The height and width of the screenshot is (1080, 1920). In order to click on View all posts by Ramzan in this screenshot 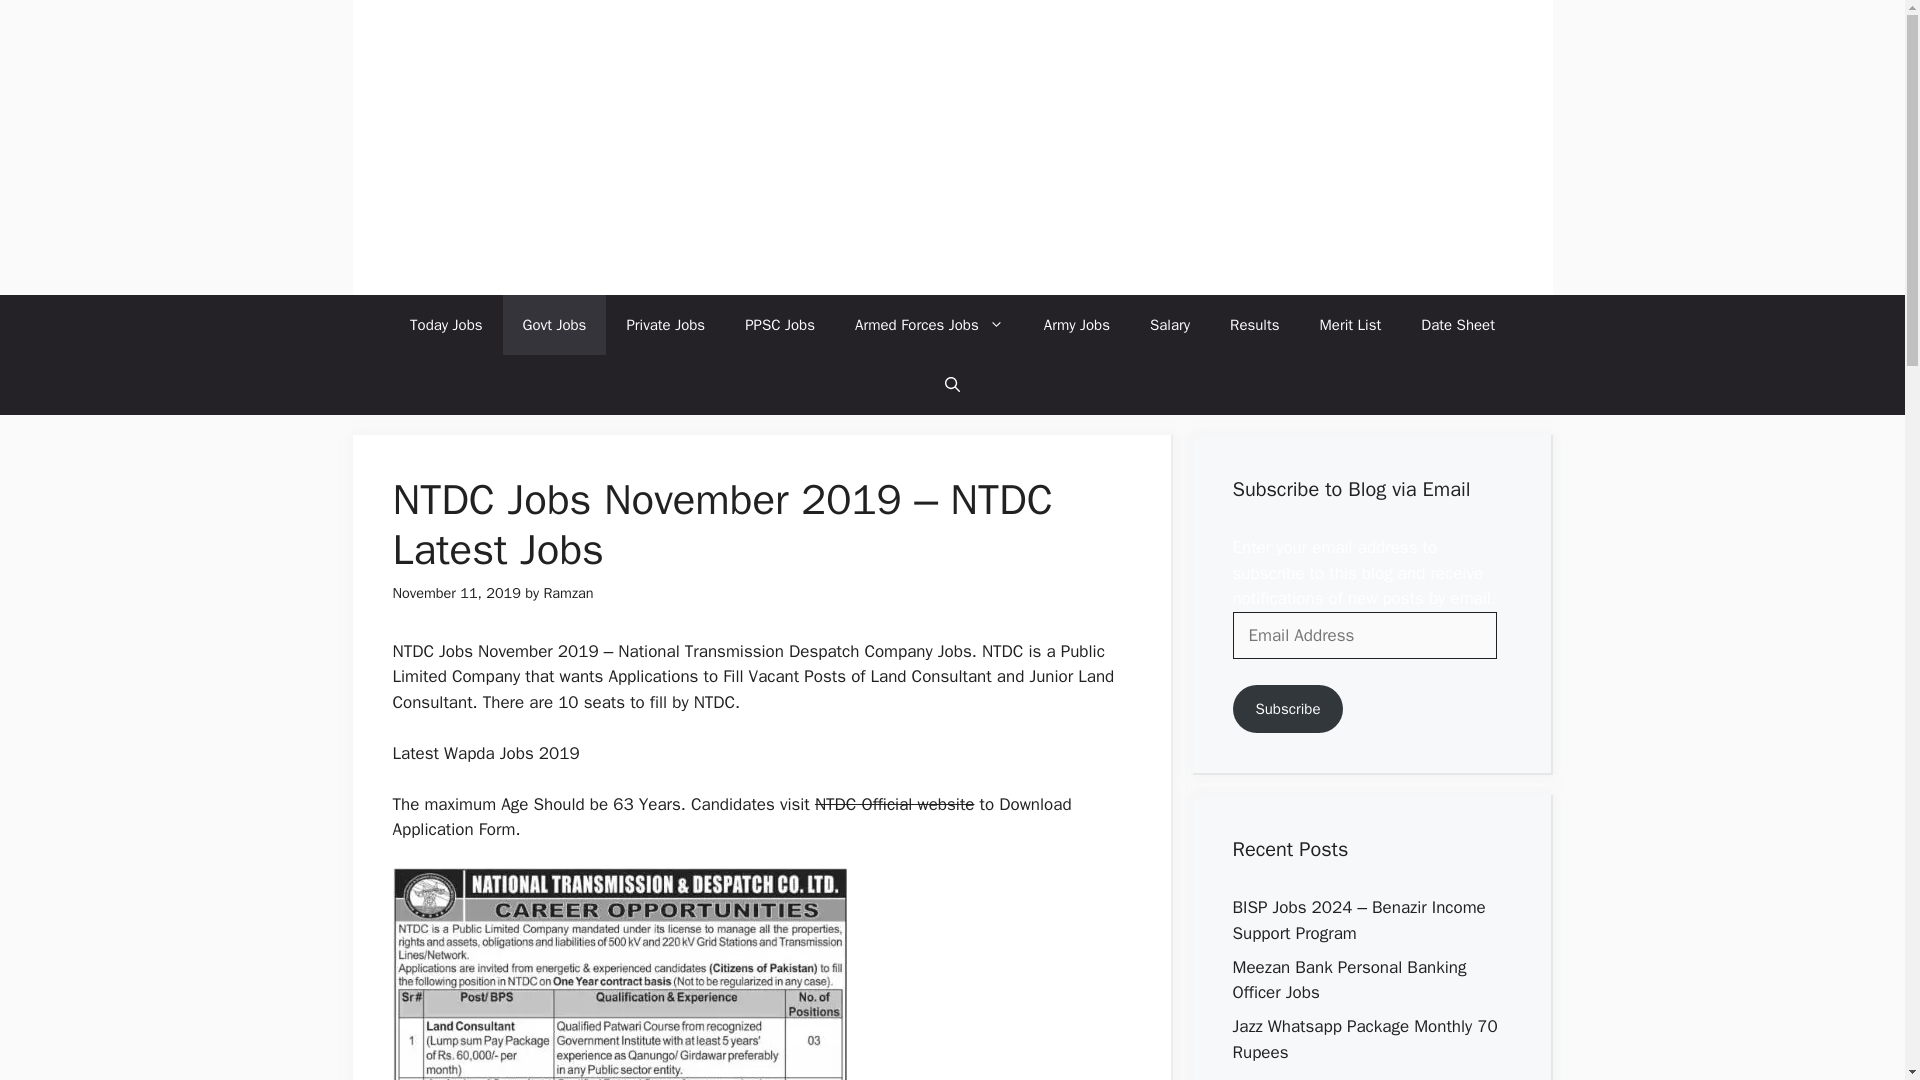, I will do `click(568, 592)`.